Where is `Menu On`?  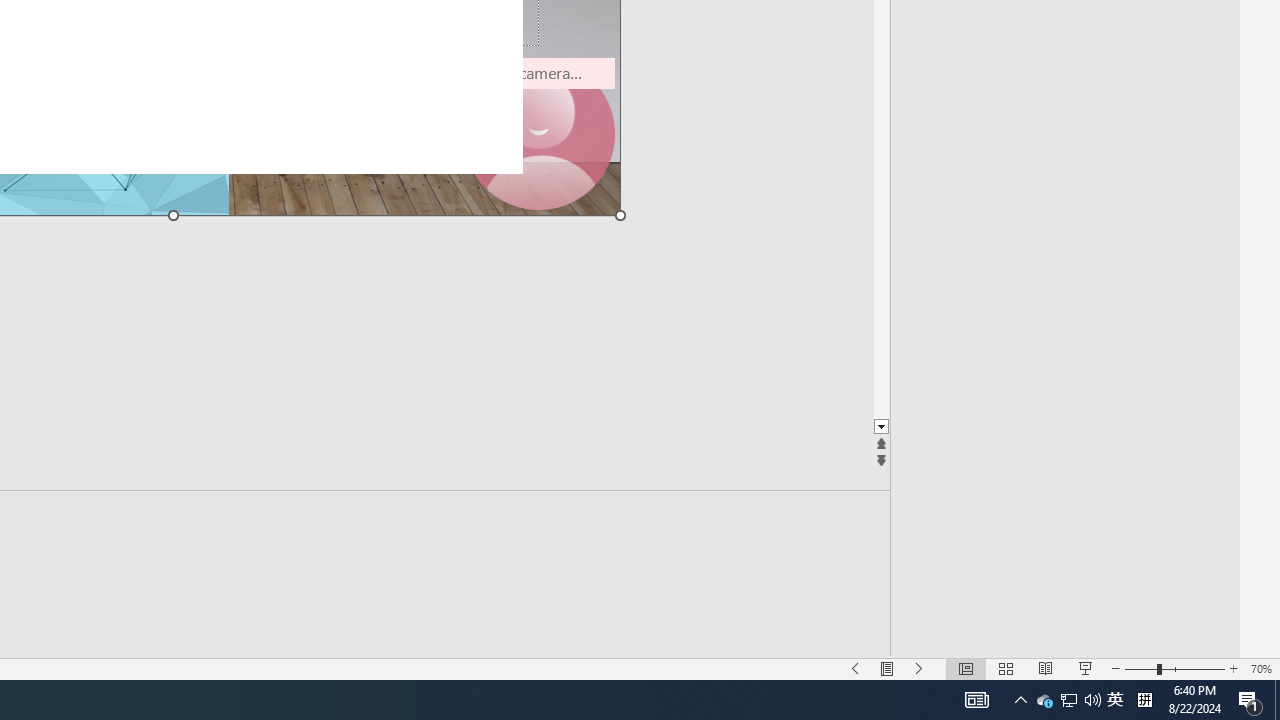 Menu On is located at coordinates (887, 668).